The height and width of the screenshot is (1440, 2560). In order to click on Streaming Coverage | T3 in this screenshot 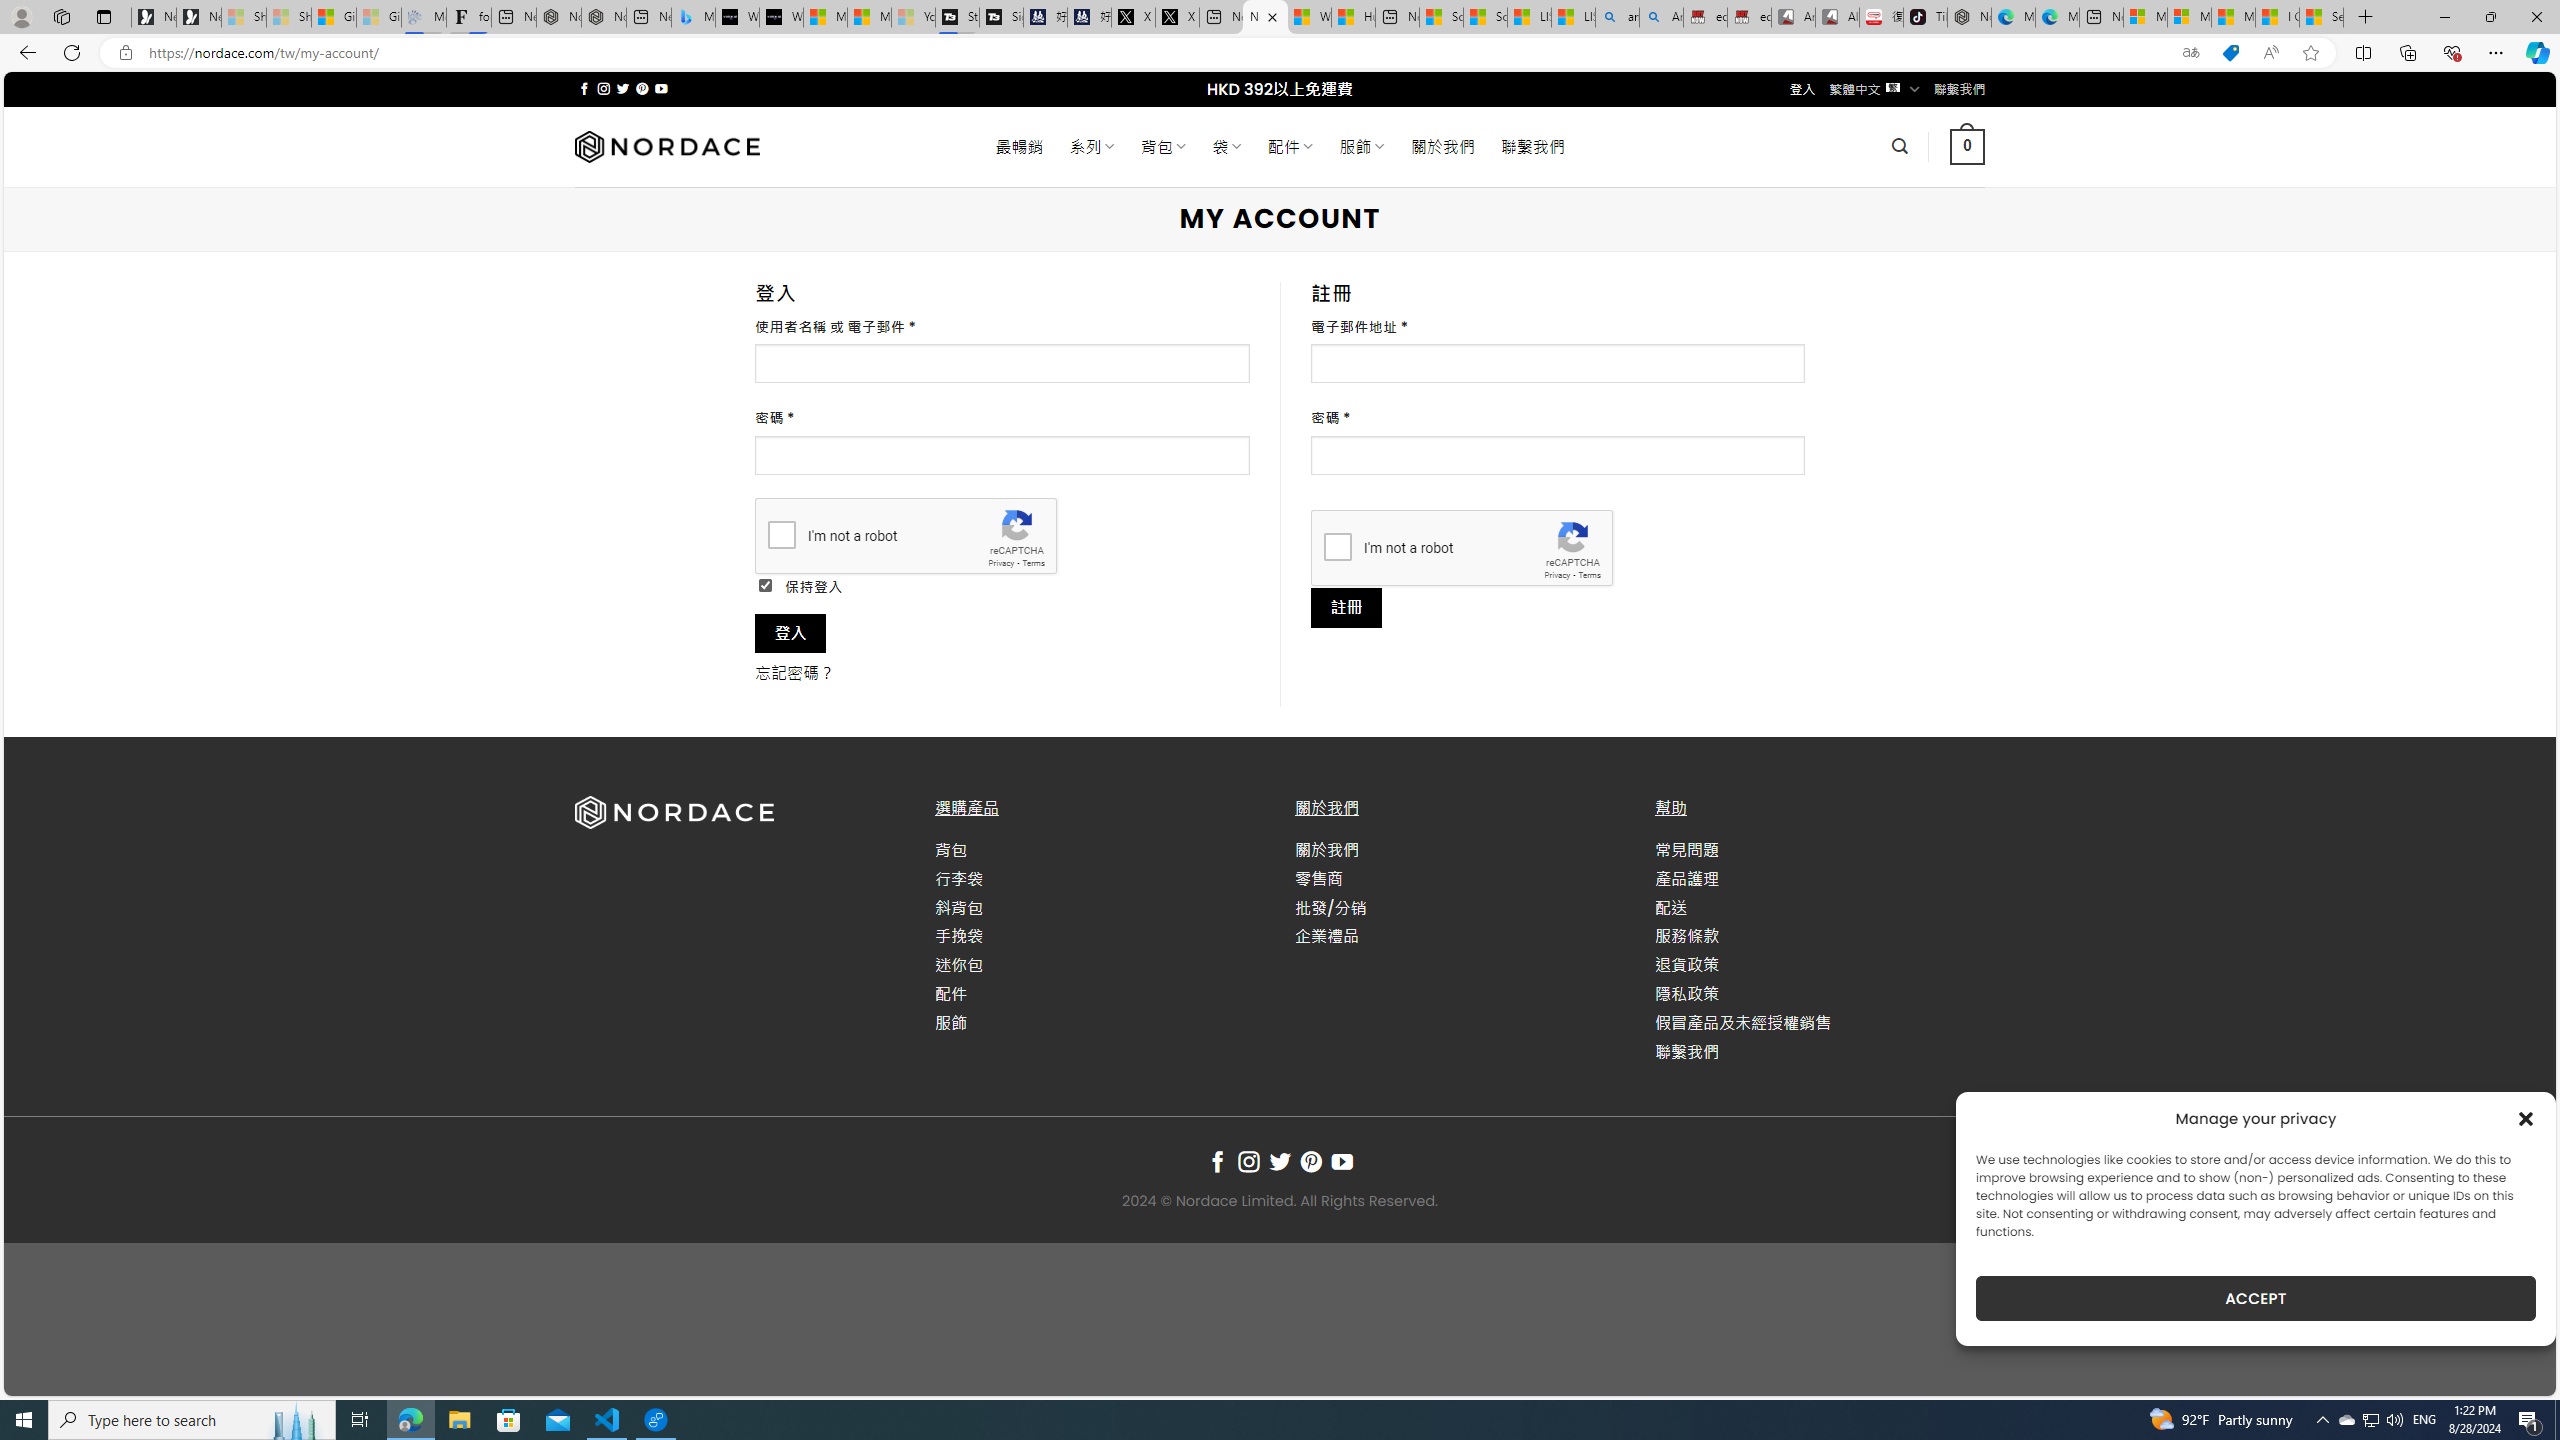, I will do `click(957, 17)`.